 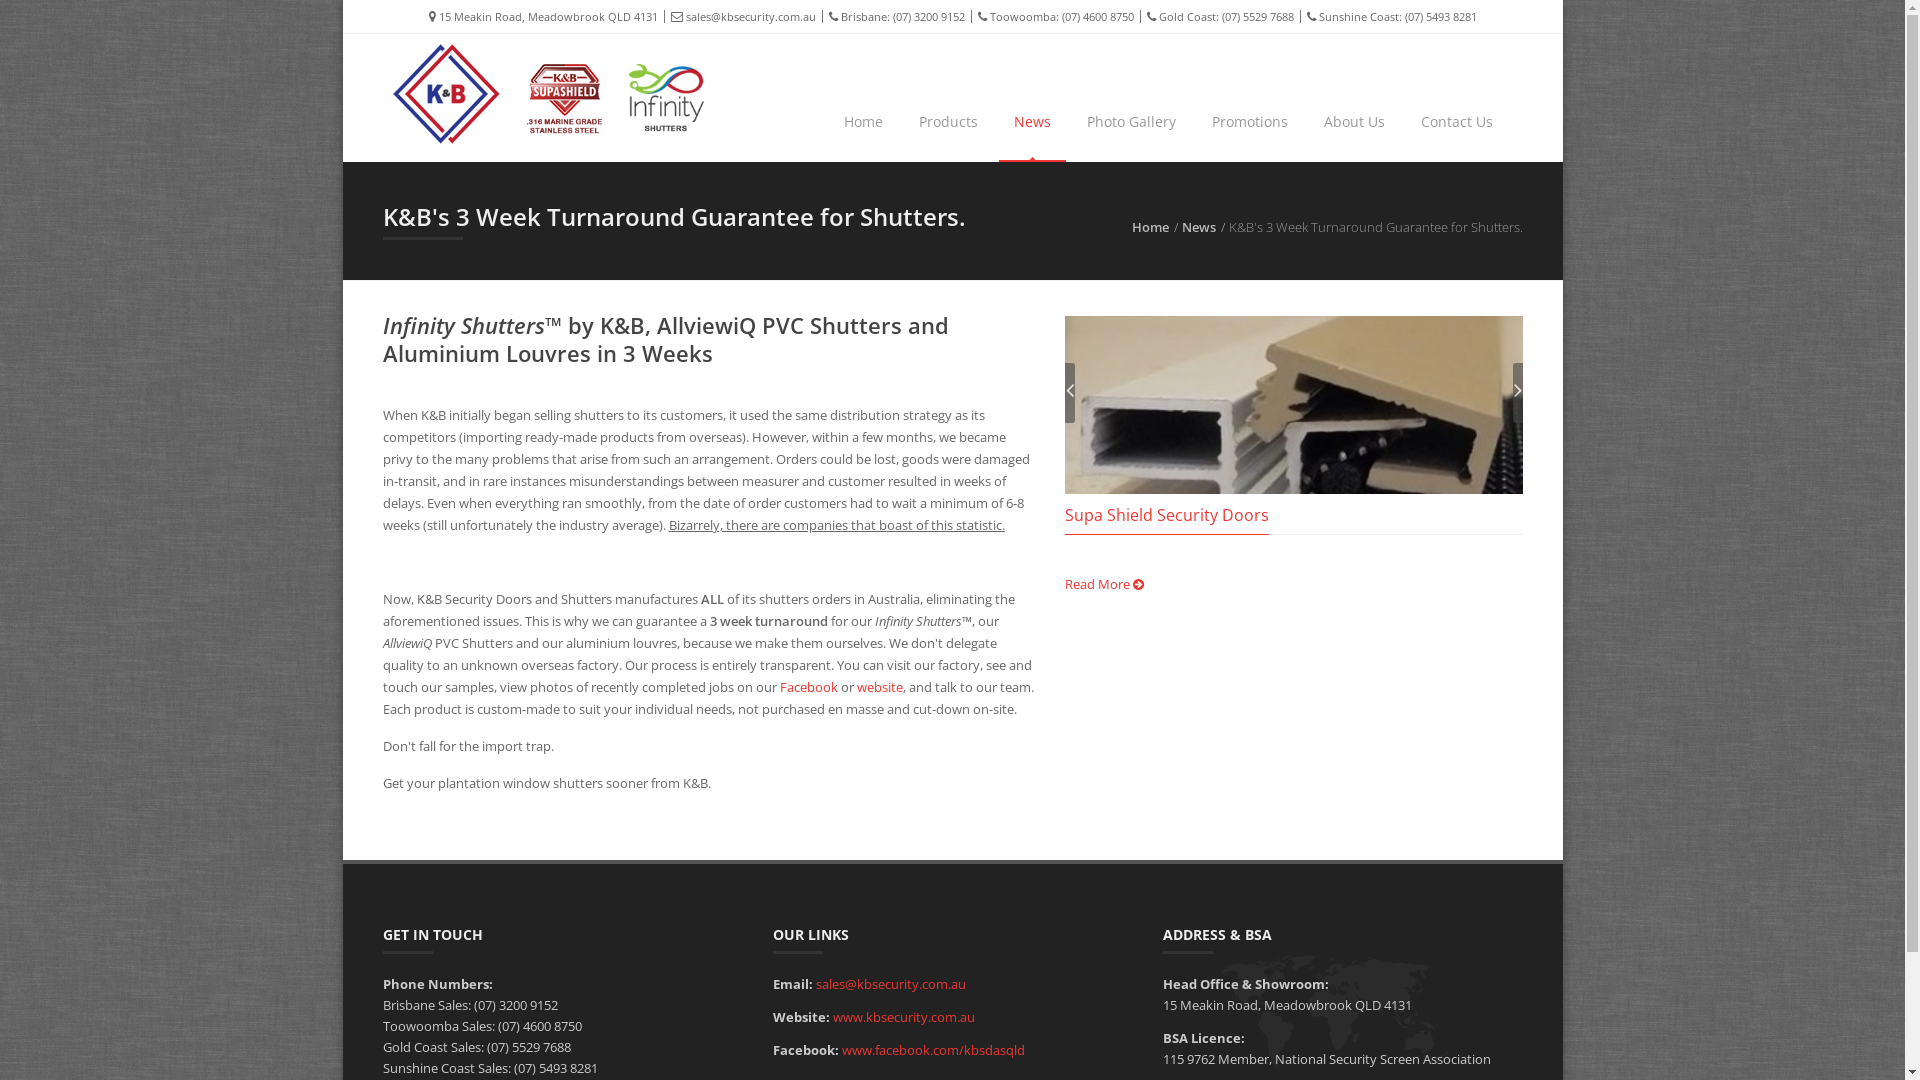 What do you see at coordinates (1214, 16) in the screenshot?
I see `Gold Coast: (07) 5529 7688` at bounding box center [1214, 16].